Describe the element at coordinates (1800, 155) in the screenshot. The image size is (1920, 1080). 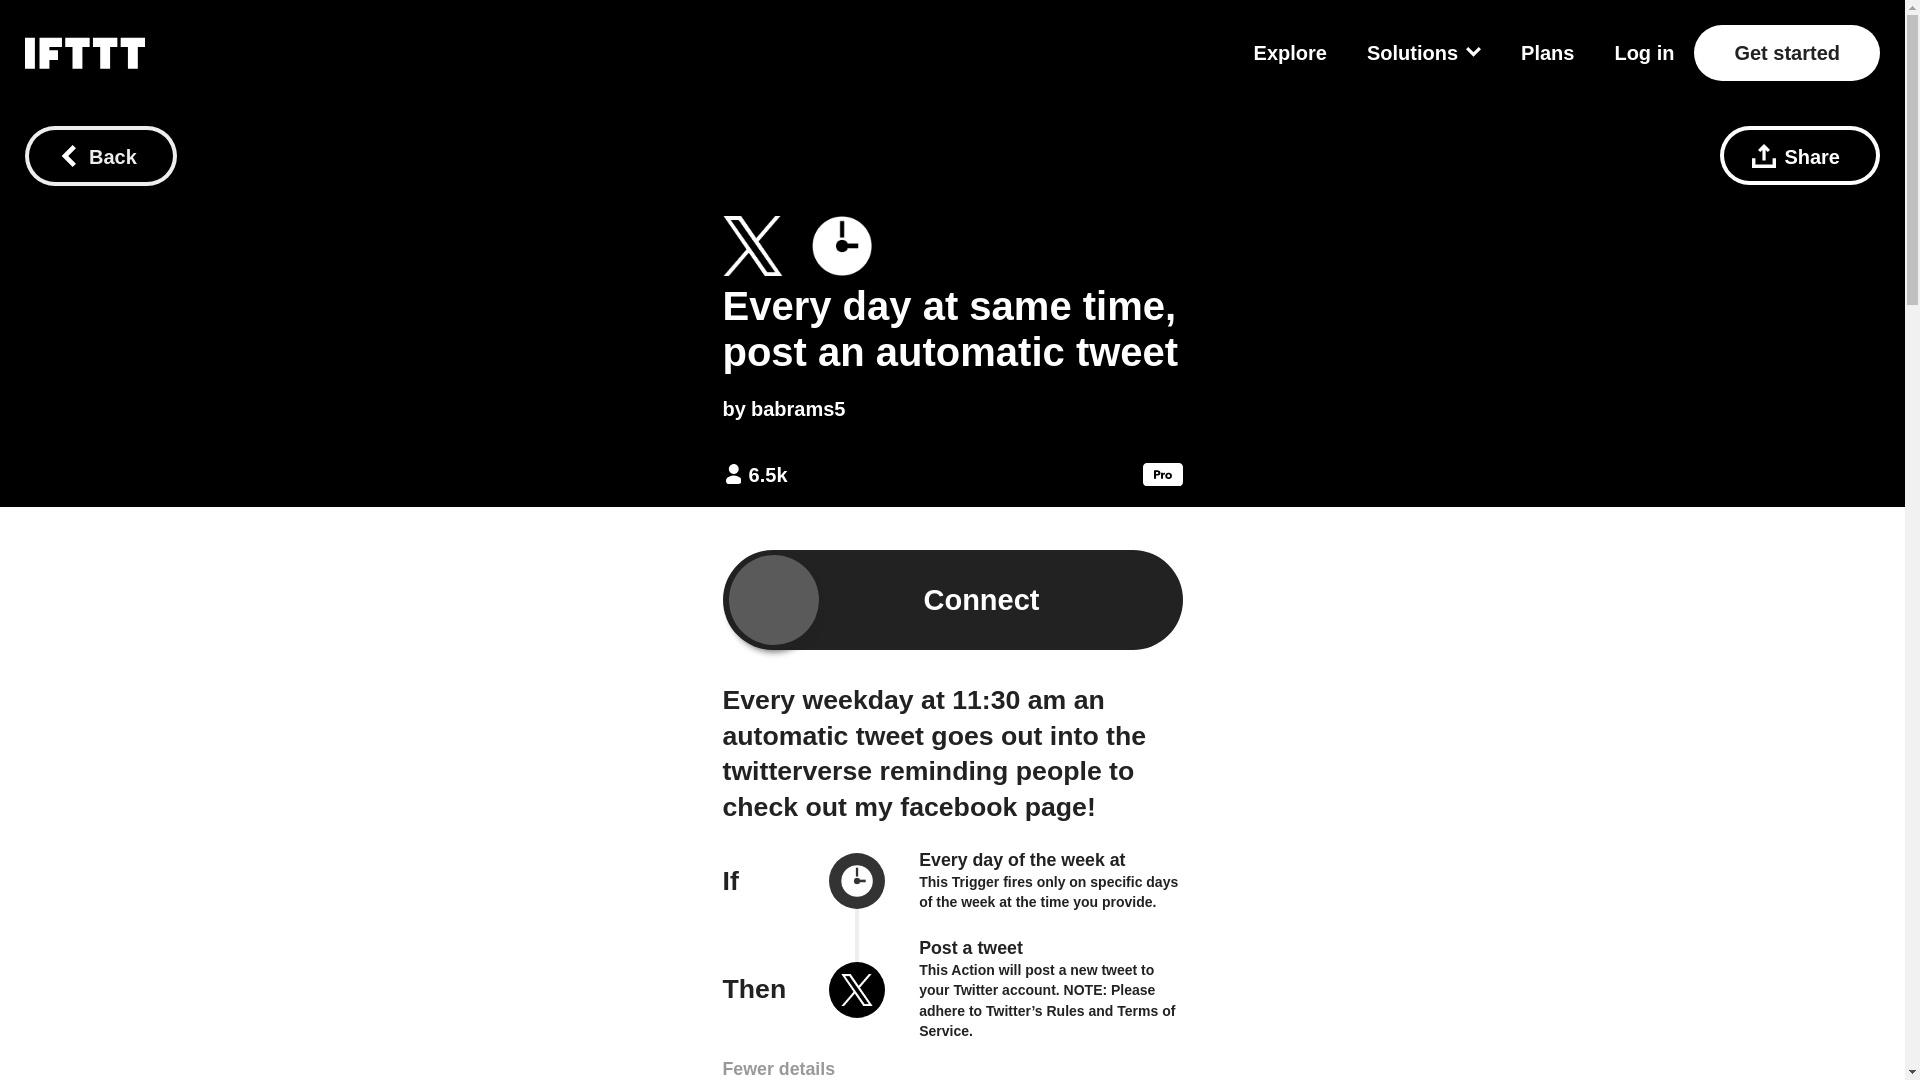
I see `Share` at that location.